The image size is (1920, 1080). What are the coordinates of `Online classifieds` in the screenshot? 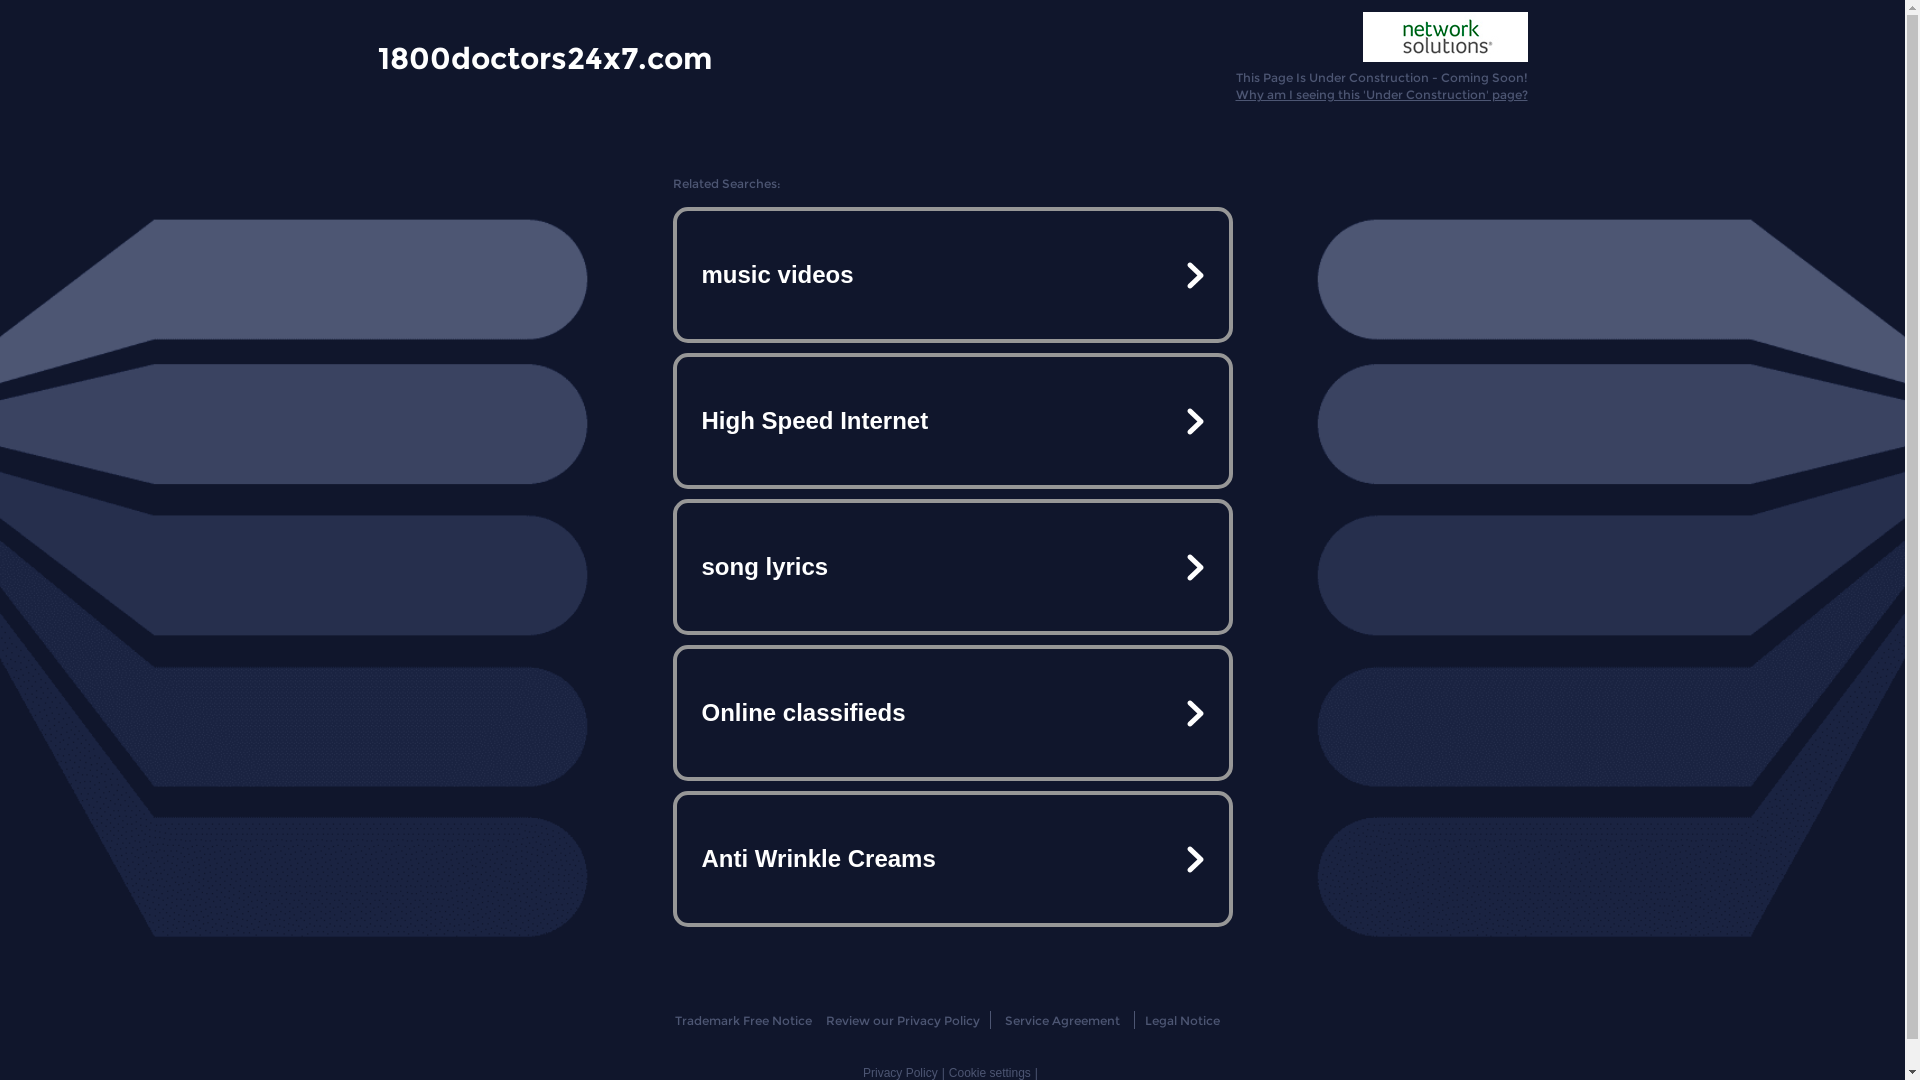 It's located at (952, 713).